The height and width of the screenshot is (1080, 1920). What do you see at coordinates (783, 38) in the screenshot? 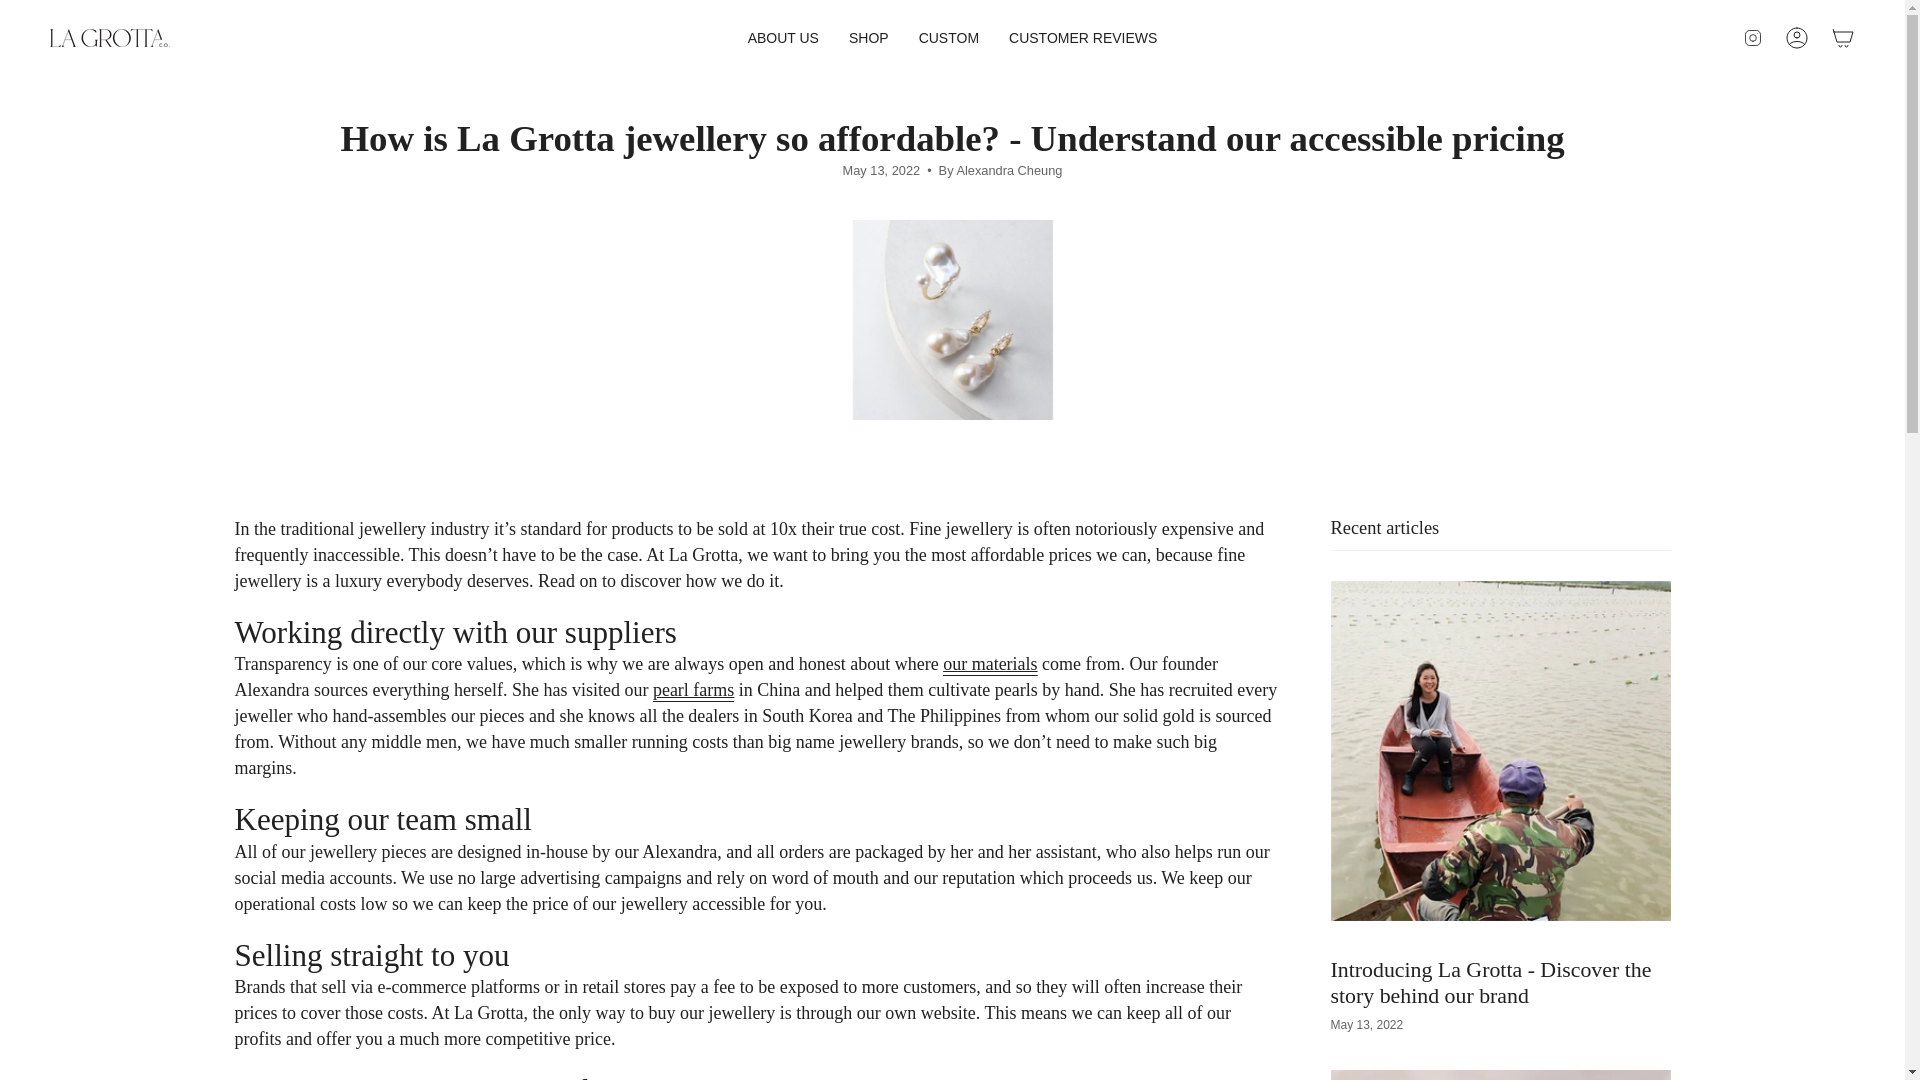
I see `ABOUT US` at bounding box center [783, 38].